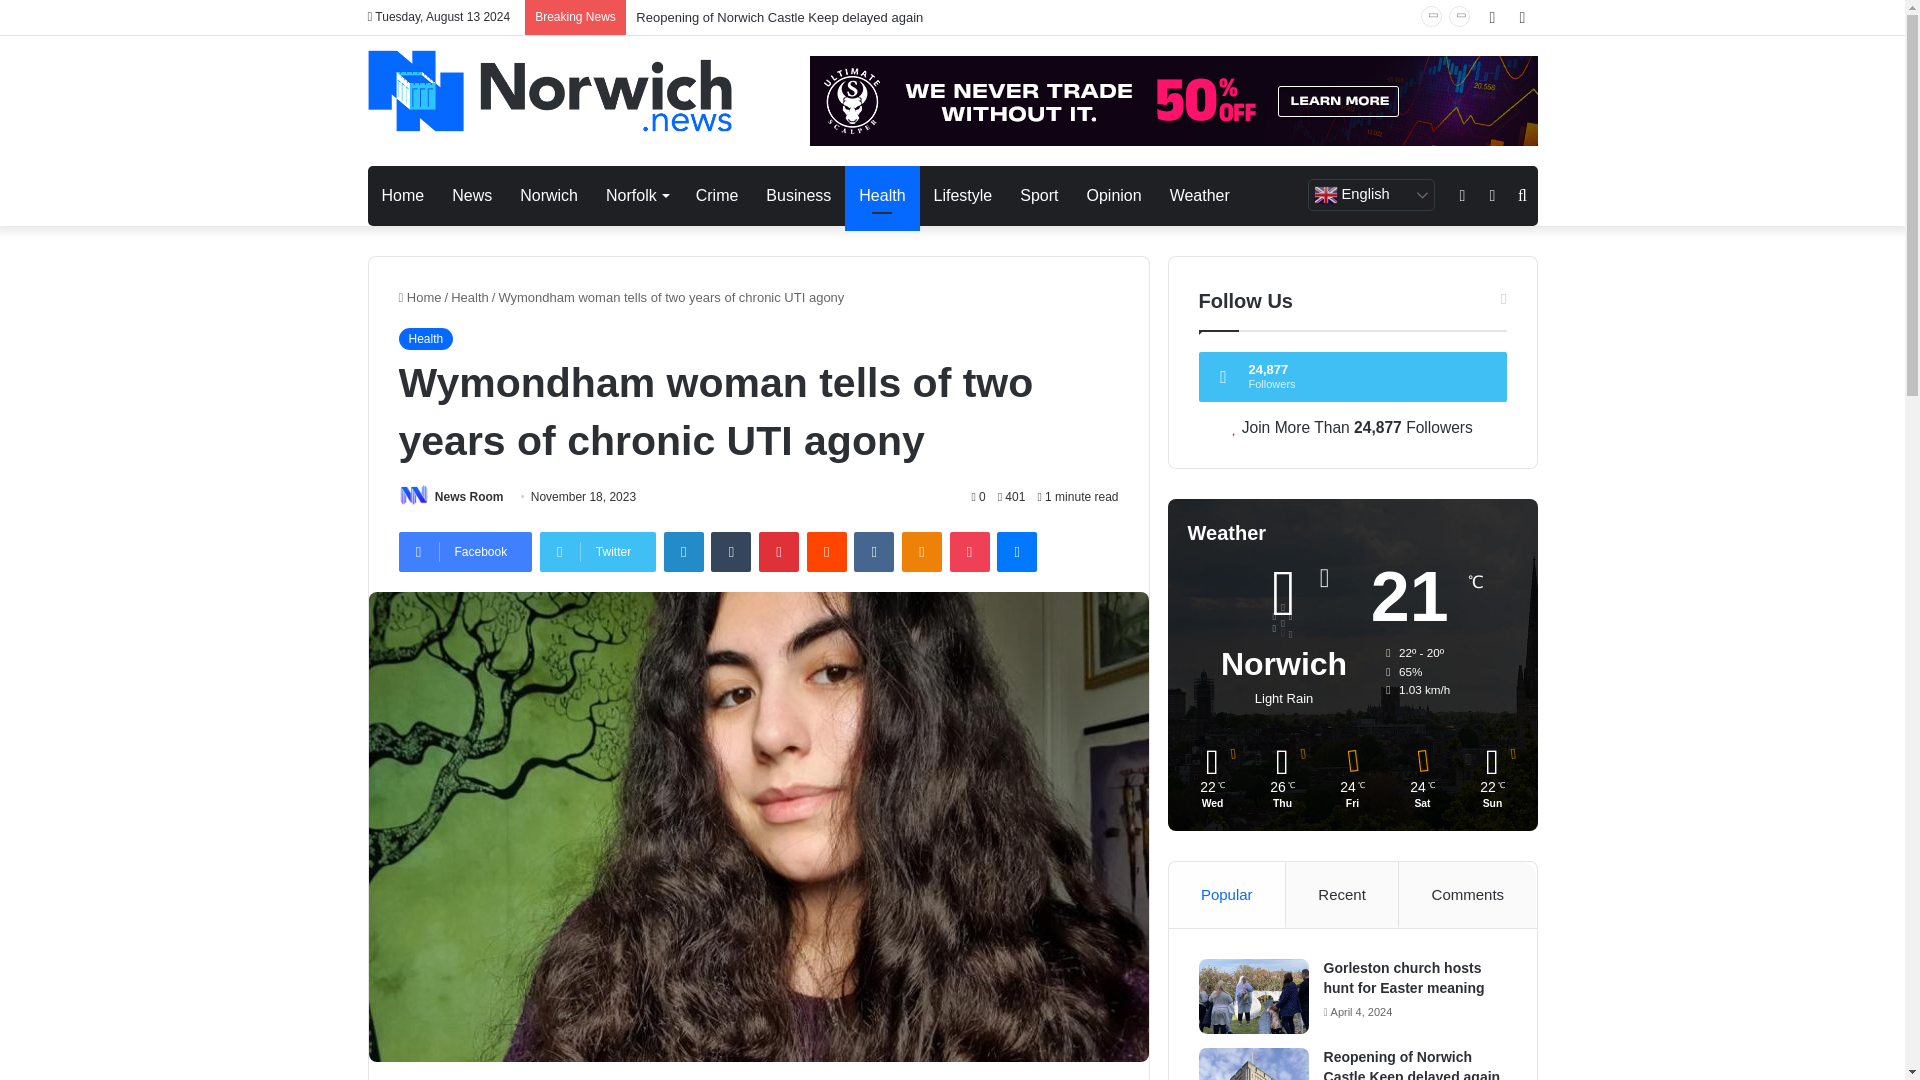  Describe the element at coordinates (1200, 196) in the screenshot. I see `Weather` at that location.